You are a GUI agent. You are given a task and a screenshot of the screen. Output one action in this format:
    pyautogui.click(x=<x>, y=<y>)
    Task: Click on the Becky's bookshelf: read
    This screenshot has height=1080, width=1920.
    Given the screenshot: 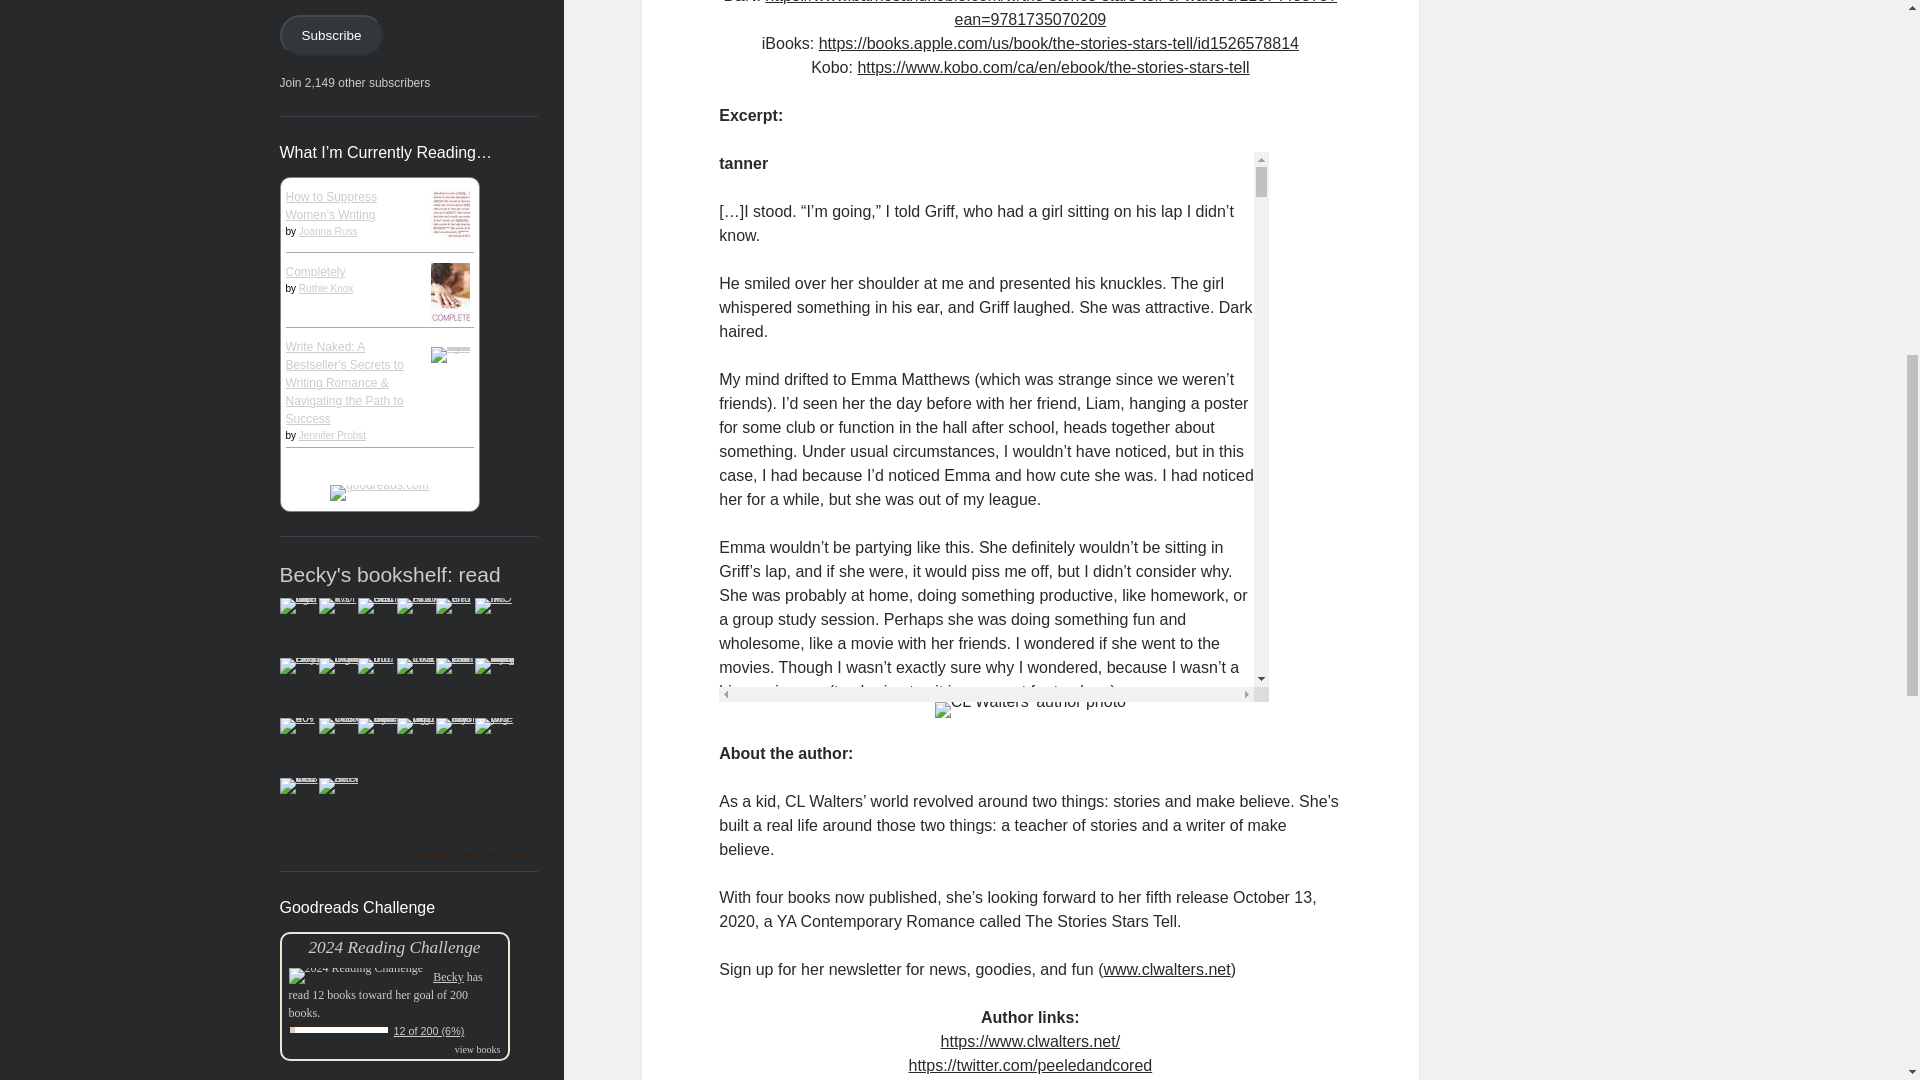 What is the action you would take?
    pyautogui.click(x=390, y=574)
    